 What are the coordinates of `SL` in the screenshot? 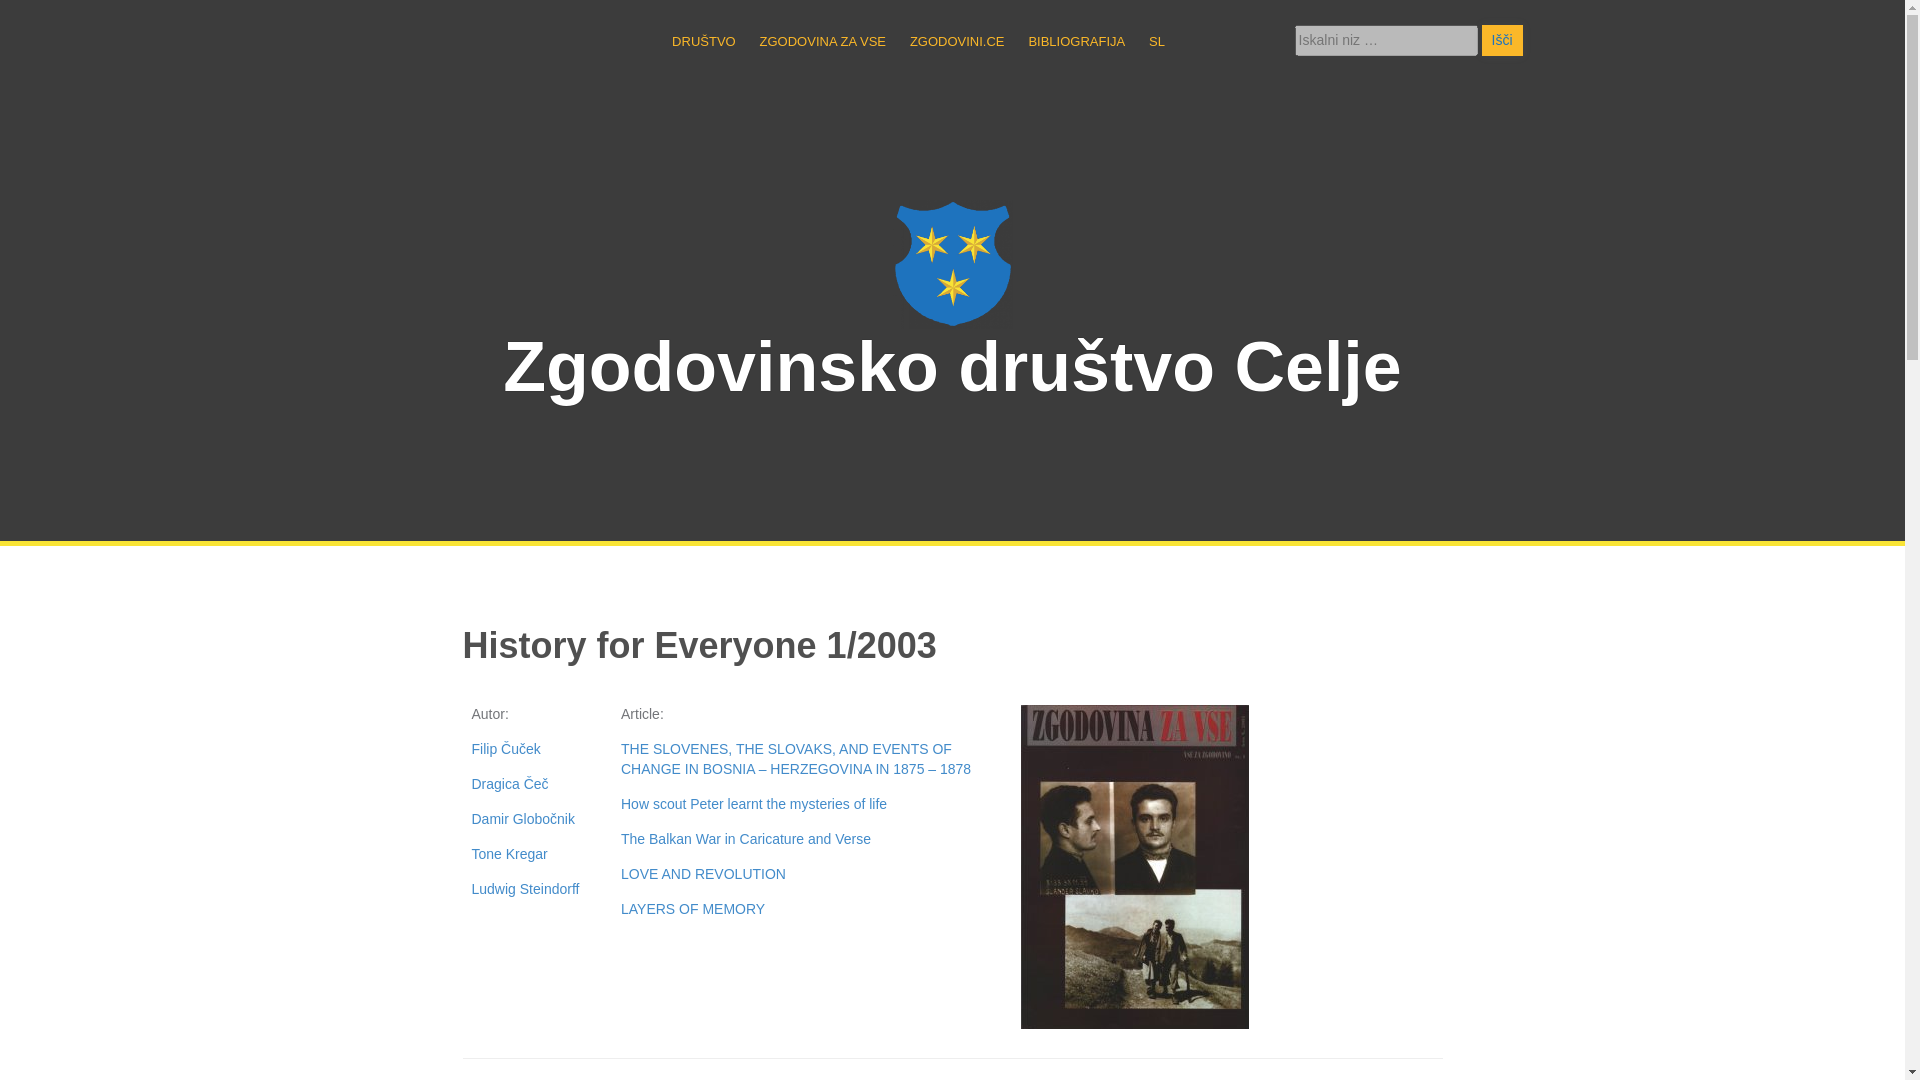 It's located at (1166, 41).